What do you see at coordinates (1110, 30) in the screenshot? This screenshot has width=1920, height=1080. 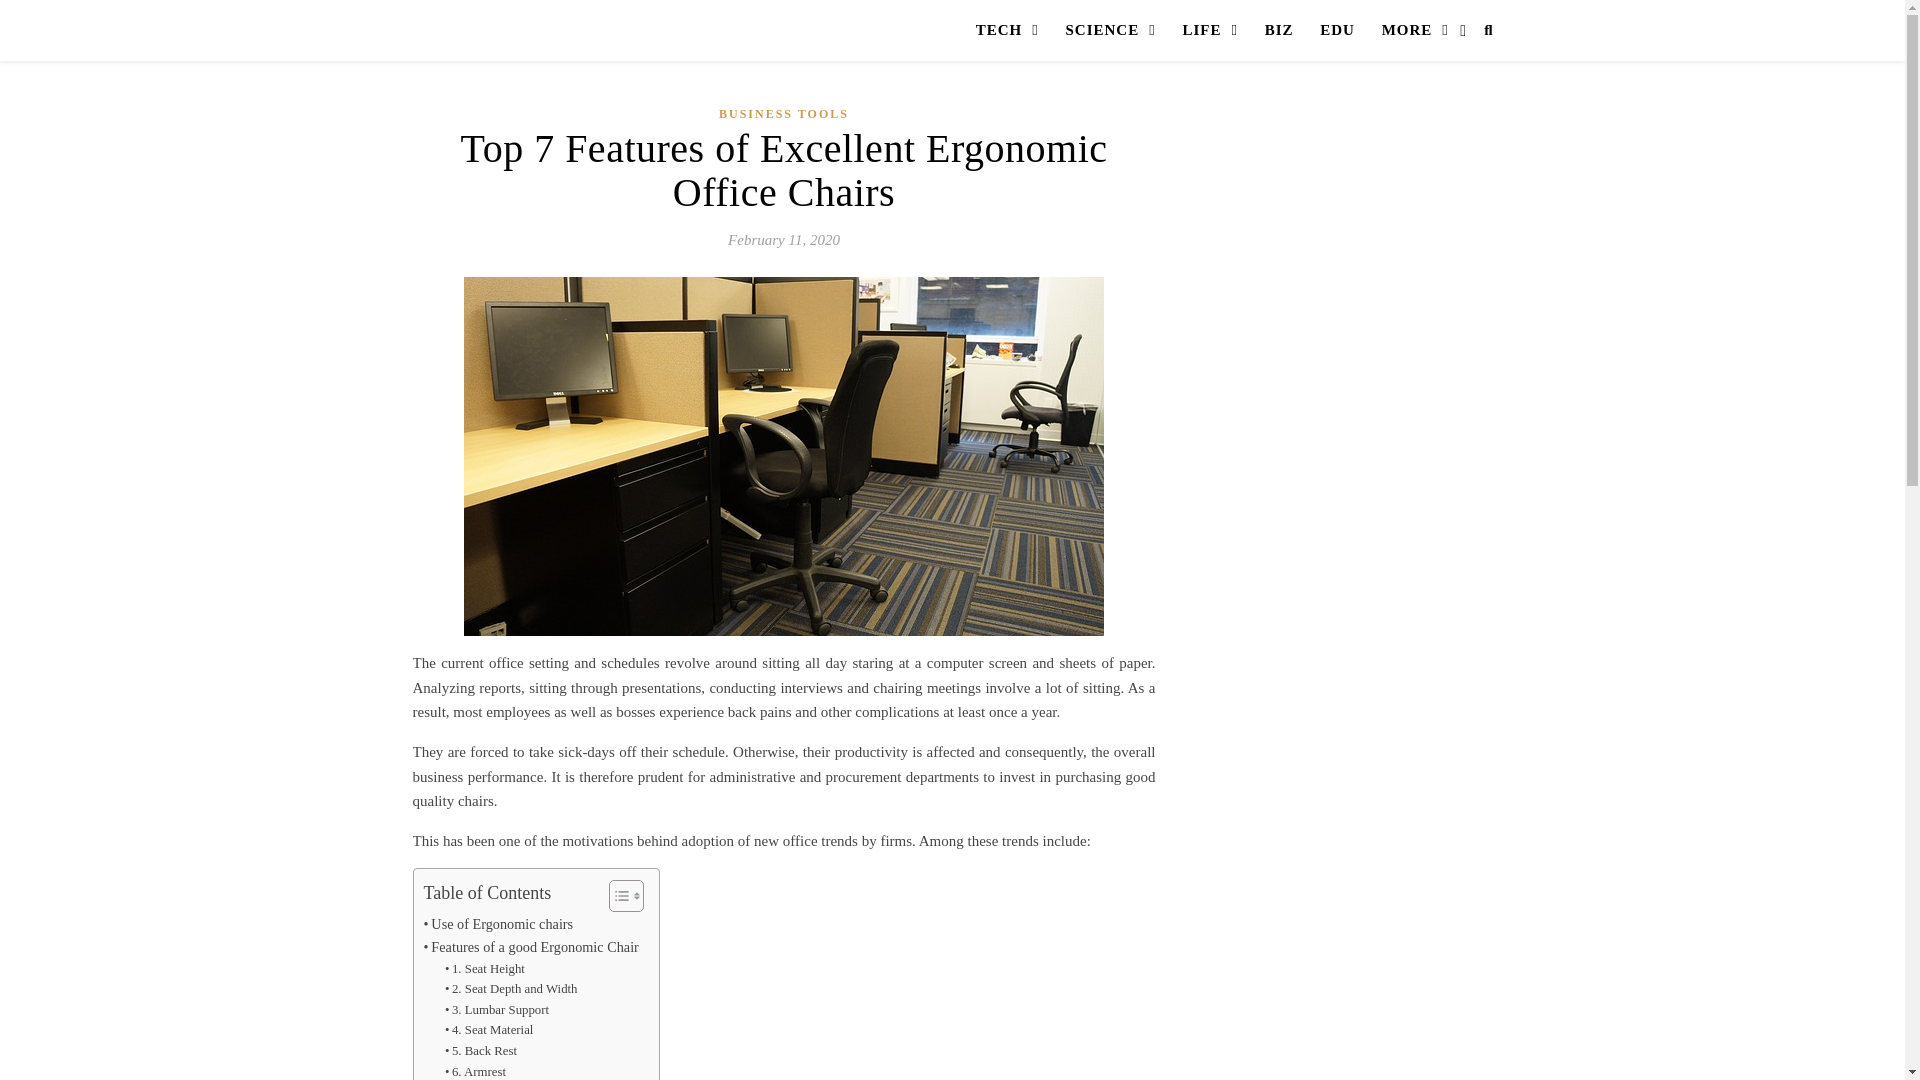 I see `SCIENCE` at bounding box center [1110, 30].